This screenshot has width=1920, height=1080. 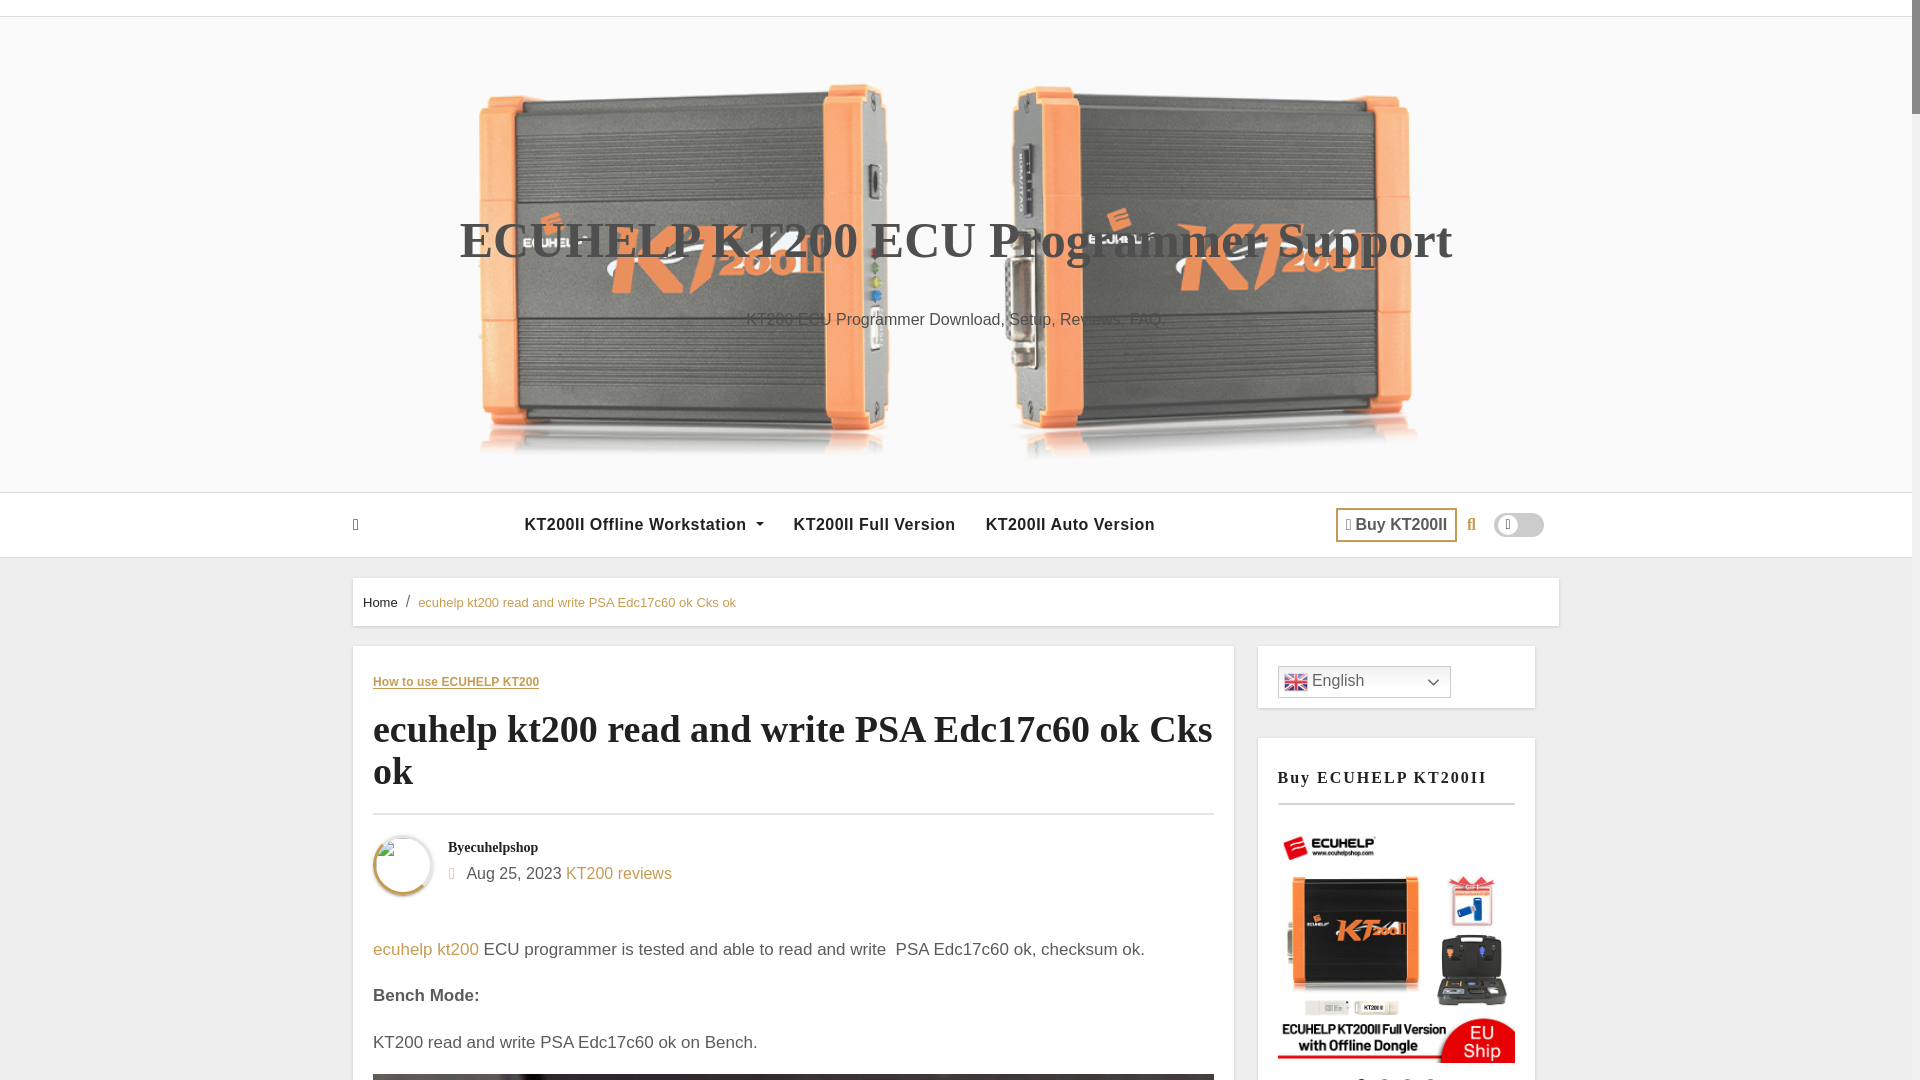 I want to click on KT200II Offline Workstation, so click(x=642, y=524).